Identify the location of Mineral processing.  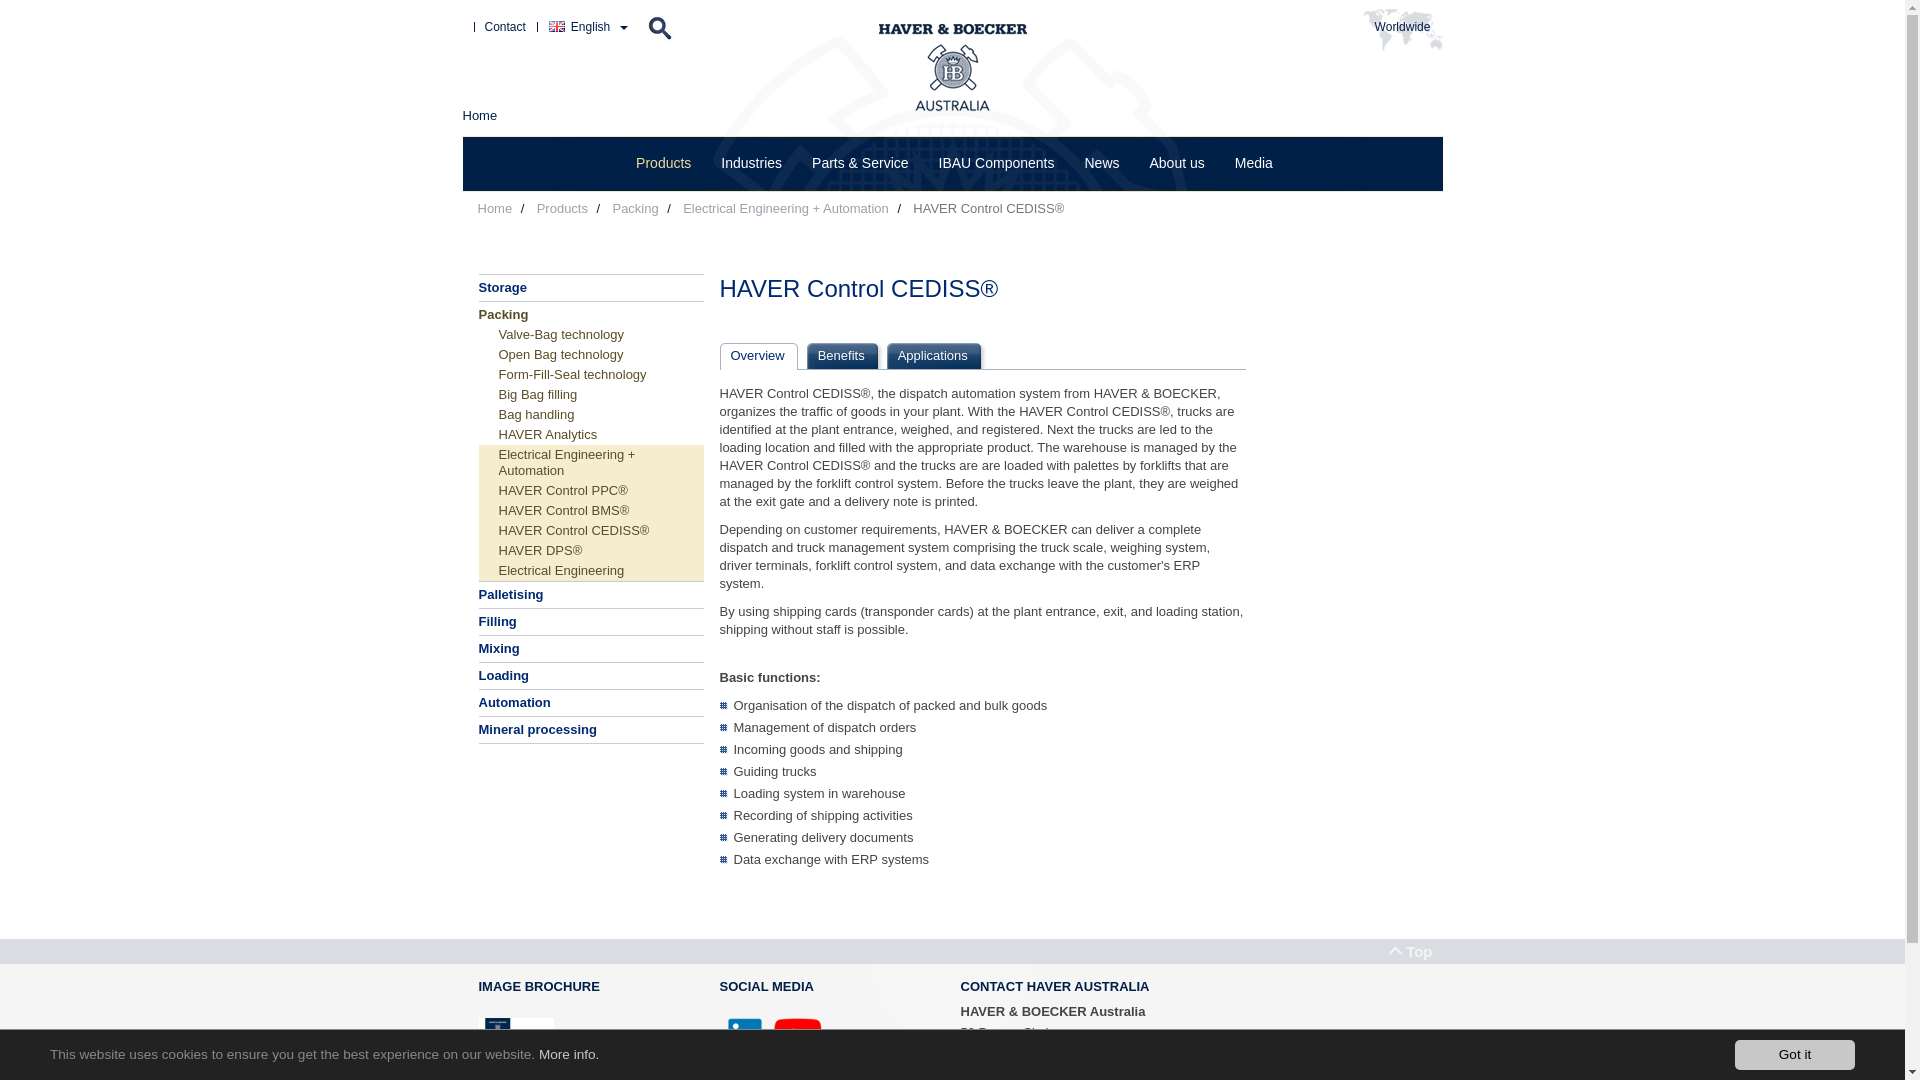
(590, 730).